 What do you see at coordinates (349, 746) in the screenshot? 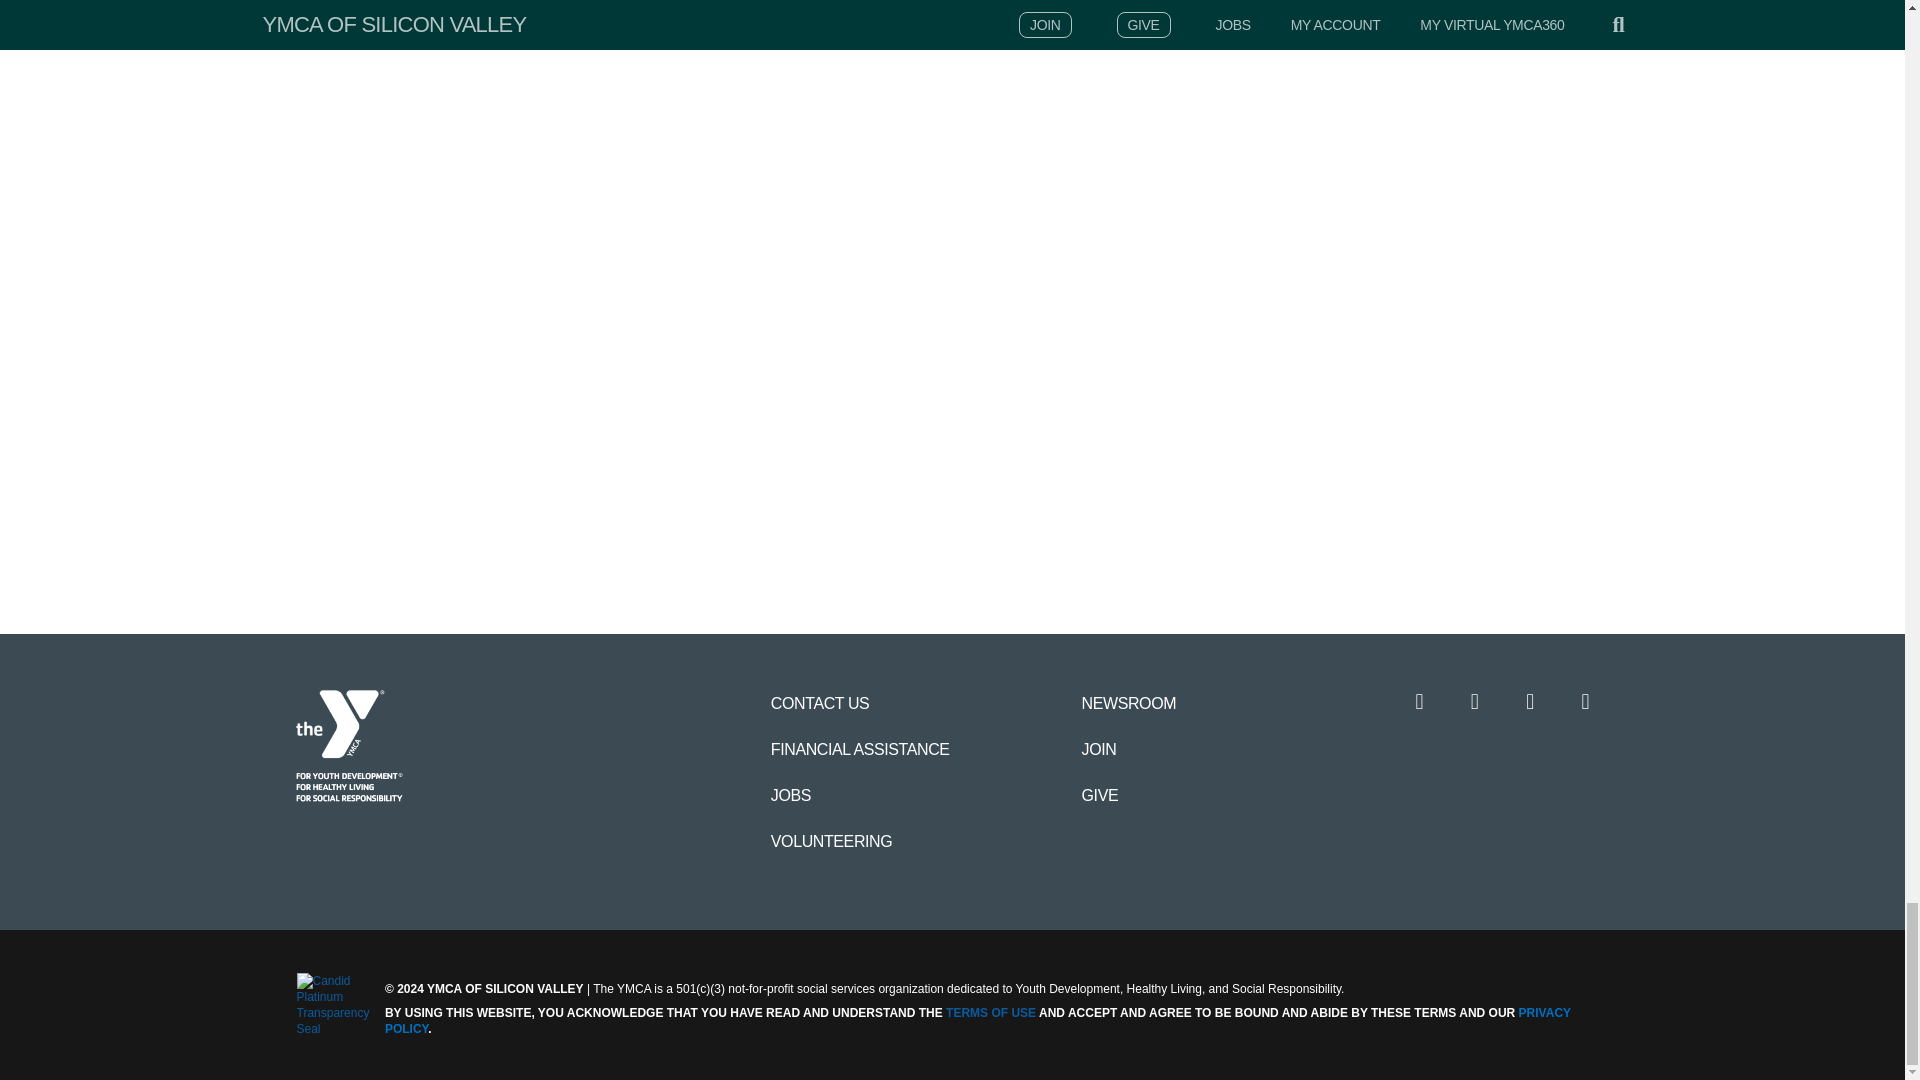
I see `Home` at bounding box center [349, 746].